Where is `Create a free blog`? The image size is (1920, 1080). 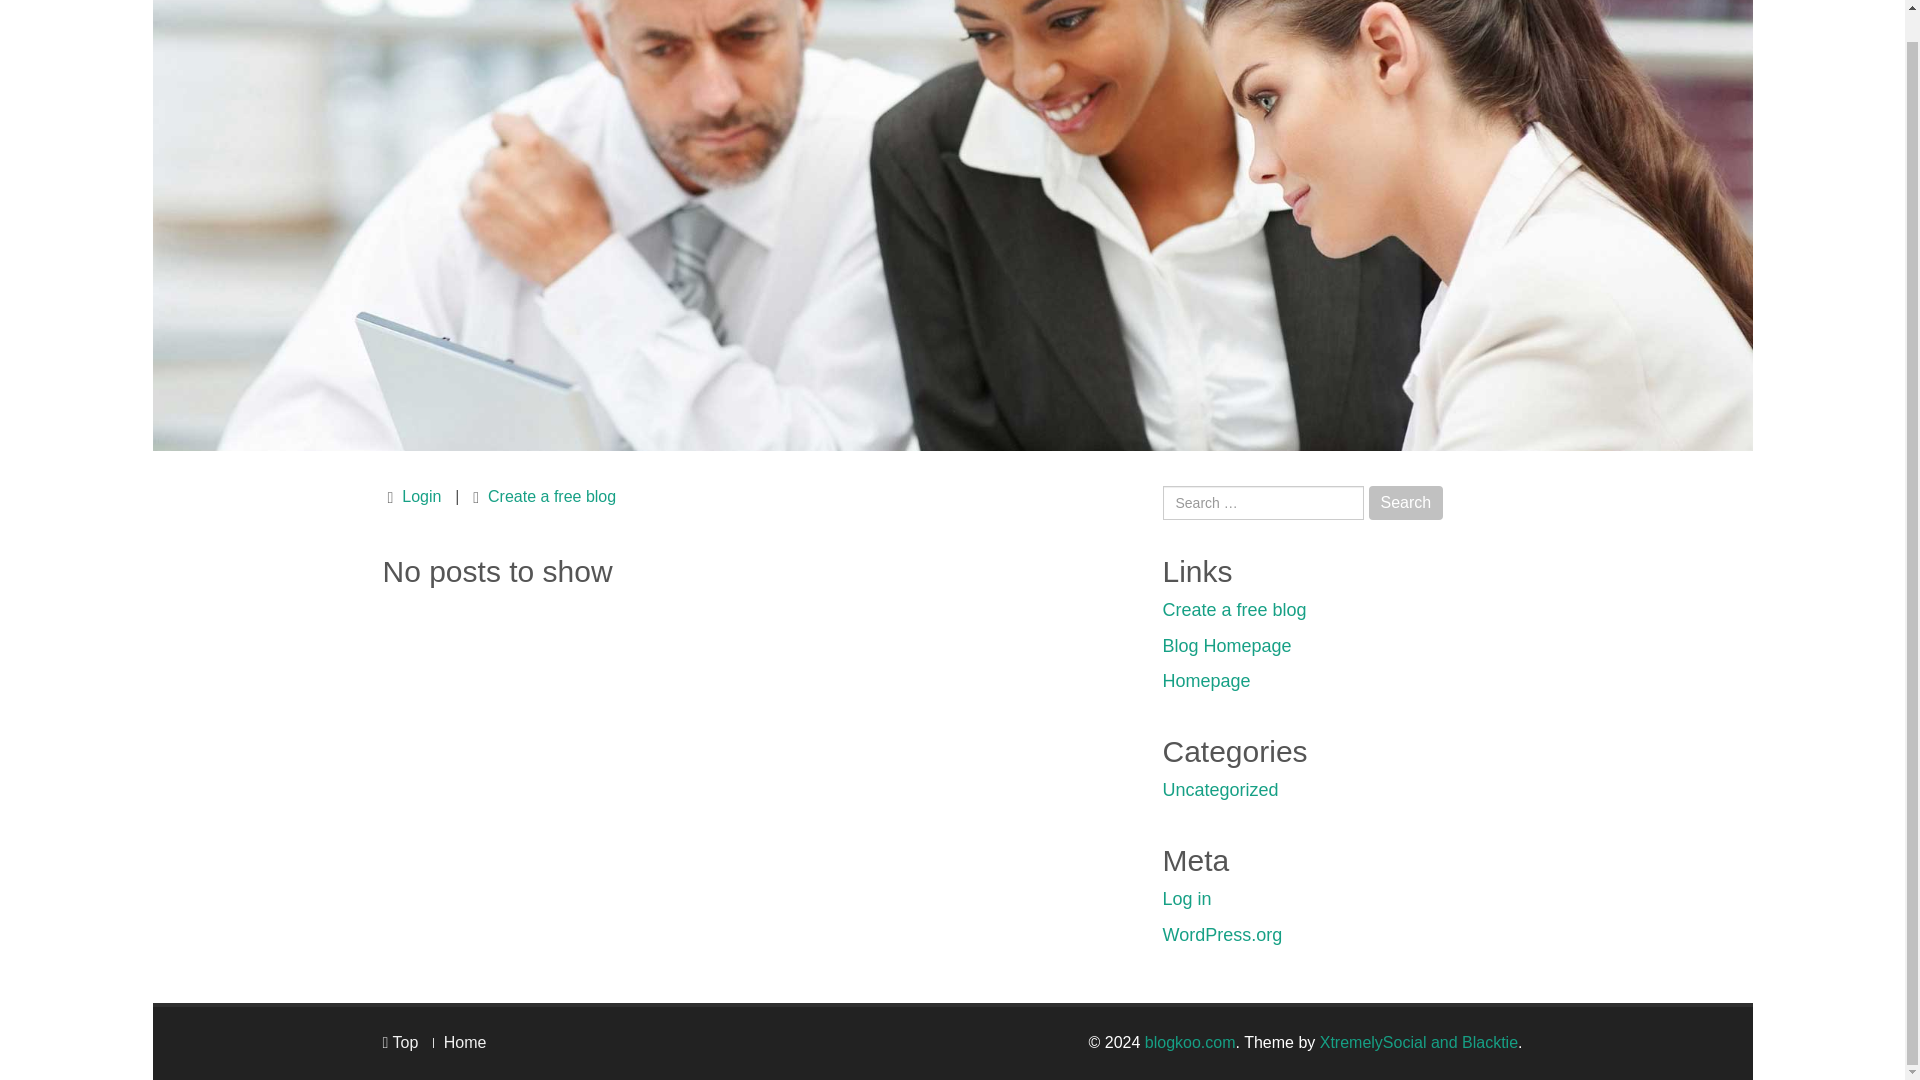 Create a free blog is located at coordinates (1233, 610).